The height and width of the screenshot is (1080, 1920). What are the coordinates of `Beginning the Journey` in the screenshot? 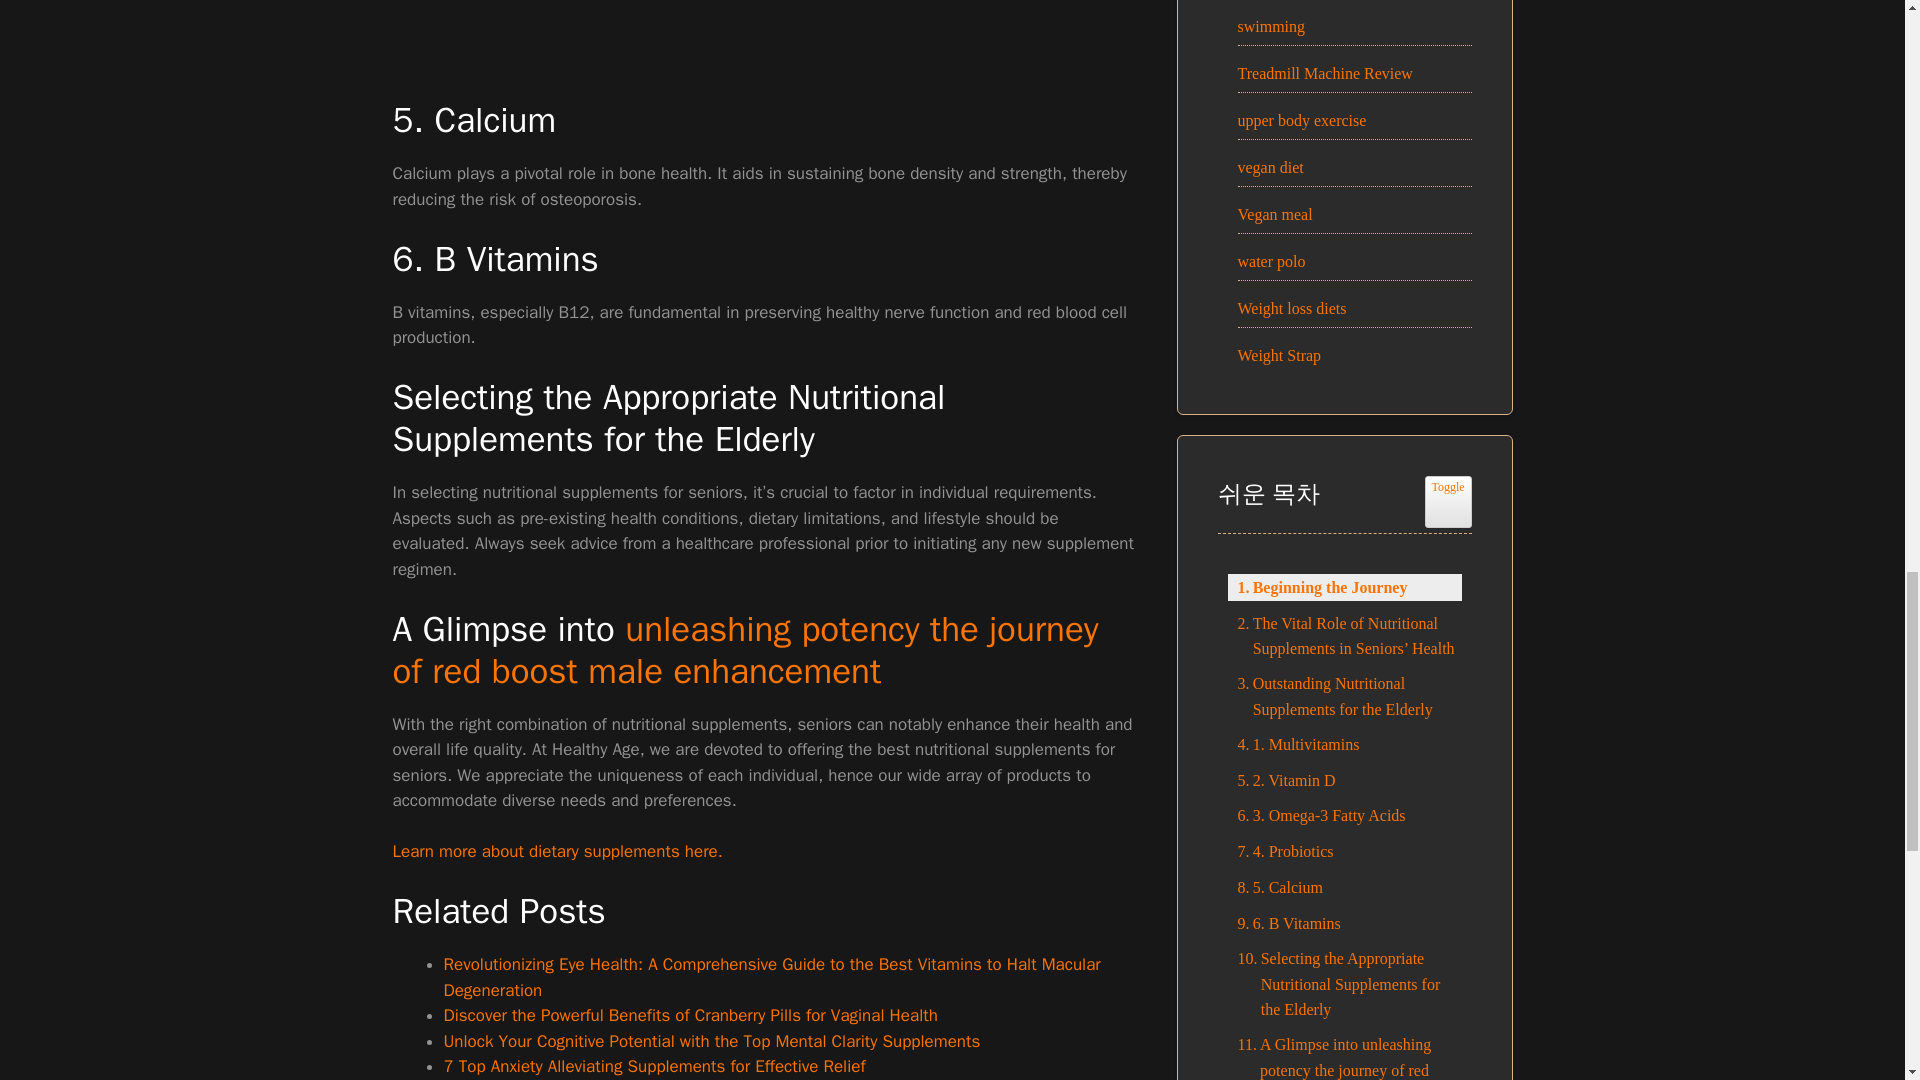 It's located at (1318, 587).